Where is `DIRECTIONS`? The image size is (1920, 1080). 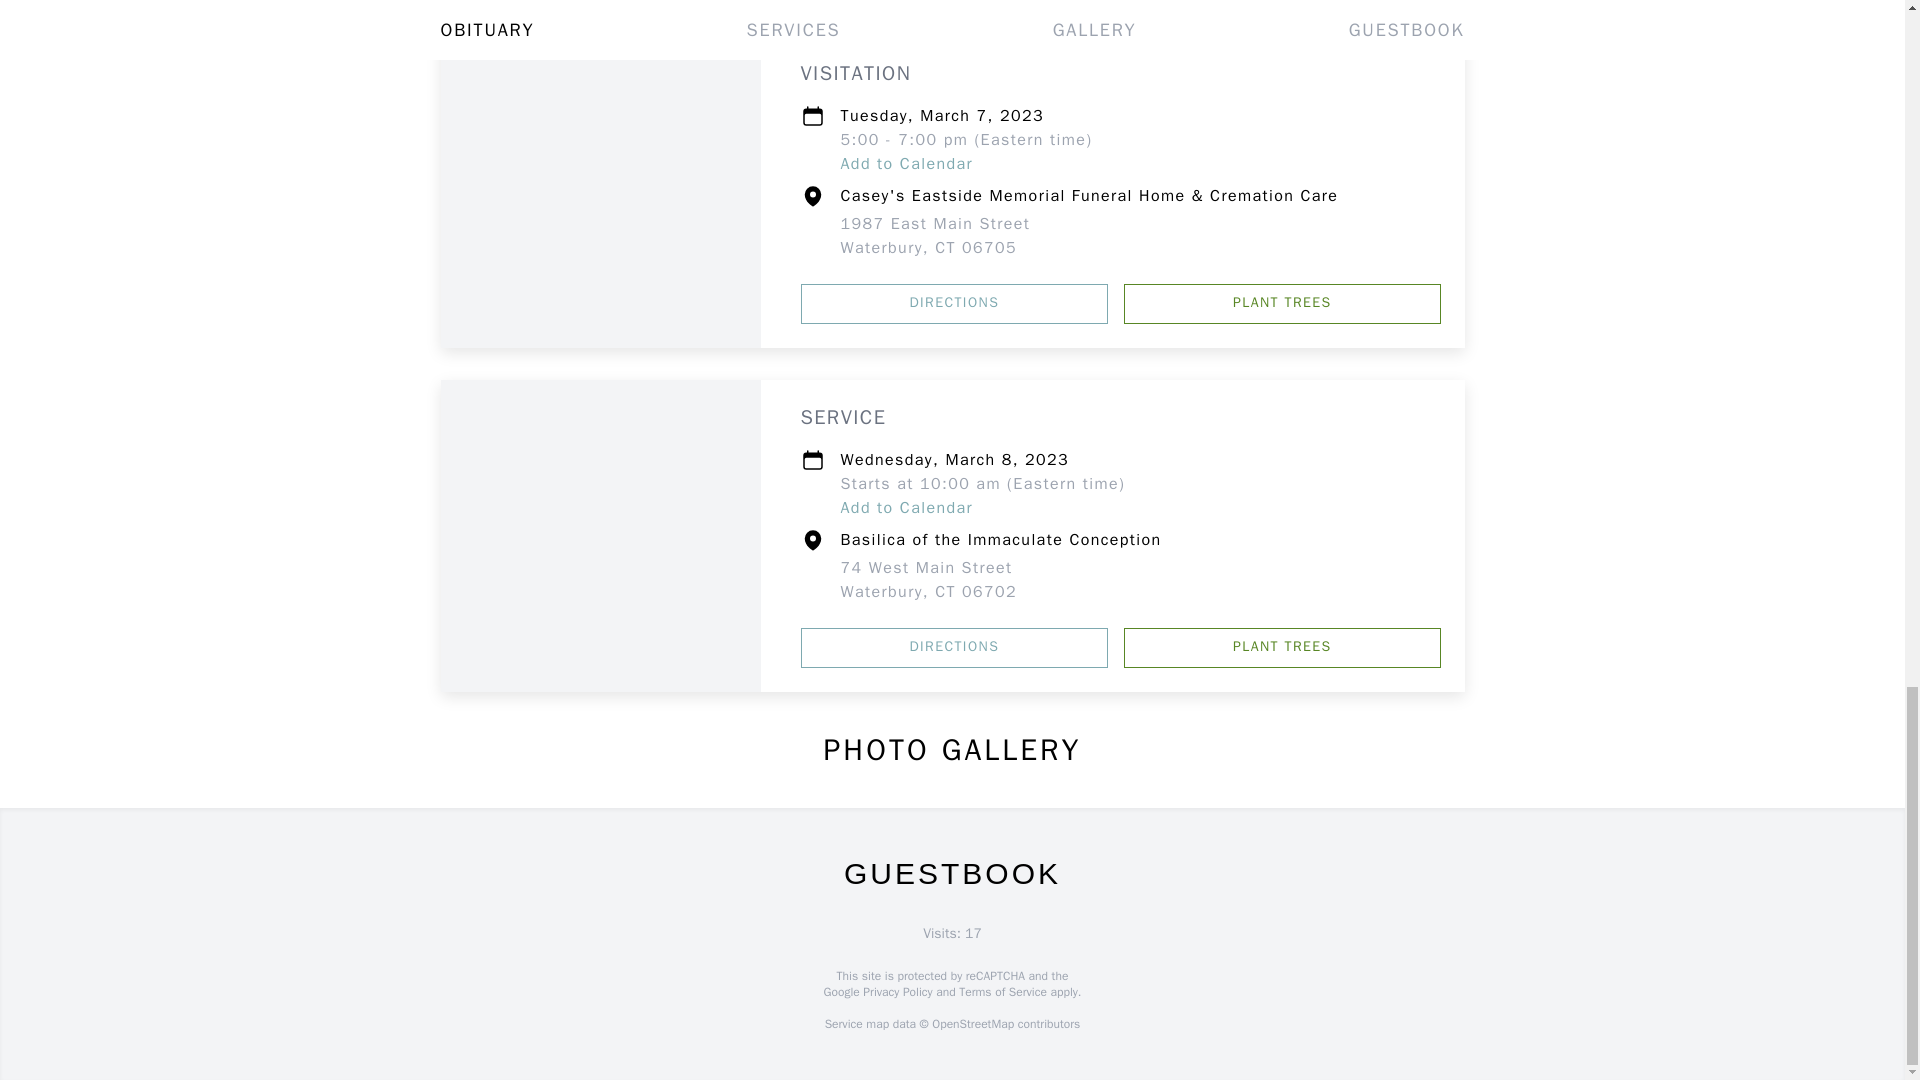 DIRECTIONS is located at coordinates (1282, 304).